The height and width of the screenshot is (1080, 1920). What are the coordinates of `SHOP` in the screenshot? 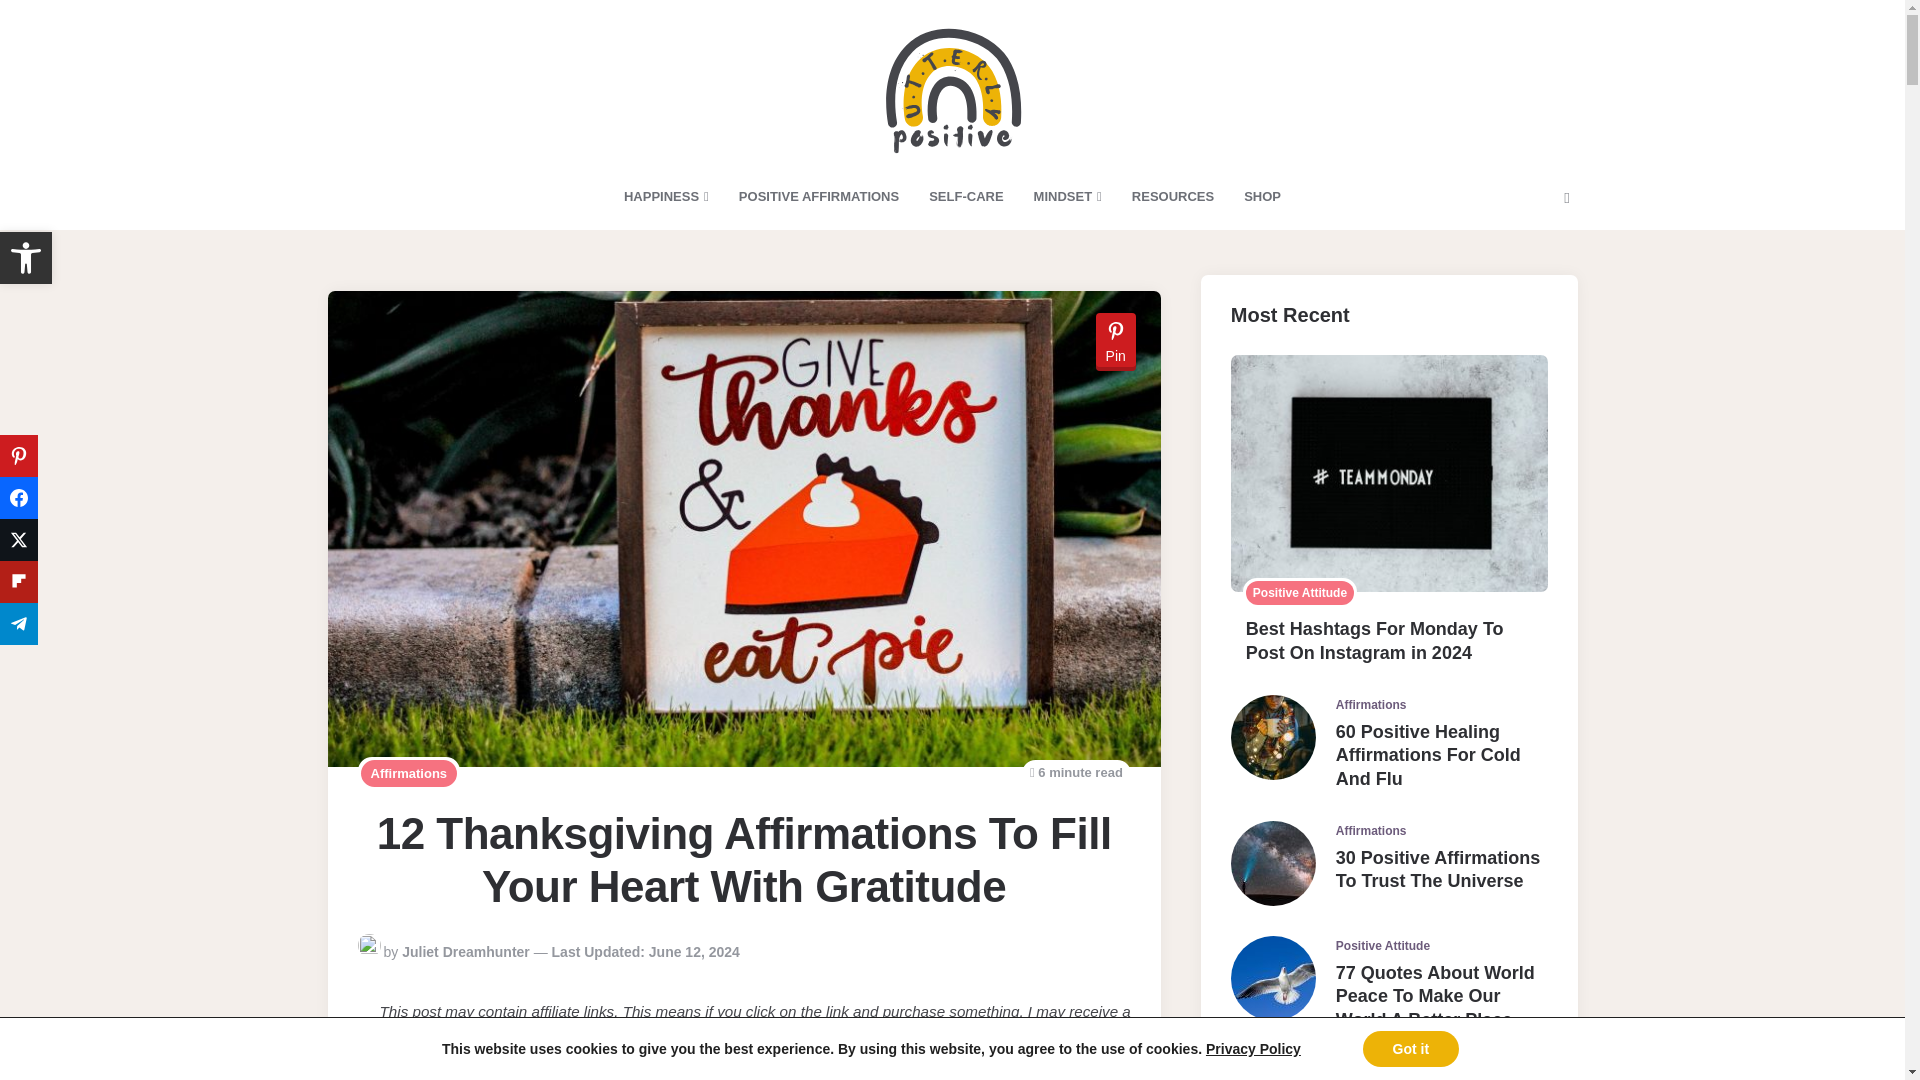 It's located at (26, 258).